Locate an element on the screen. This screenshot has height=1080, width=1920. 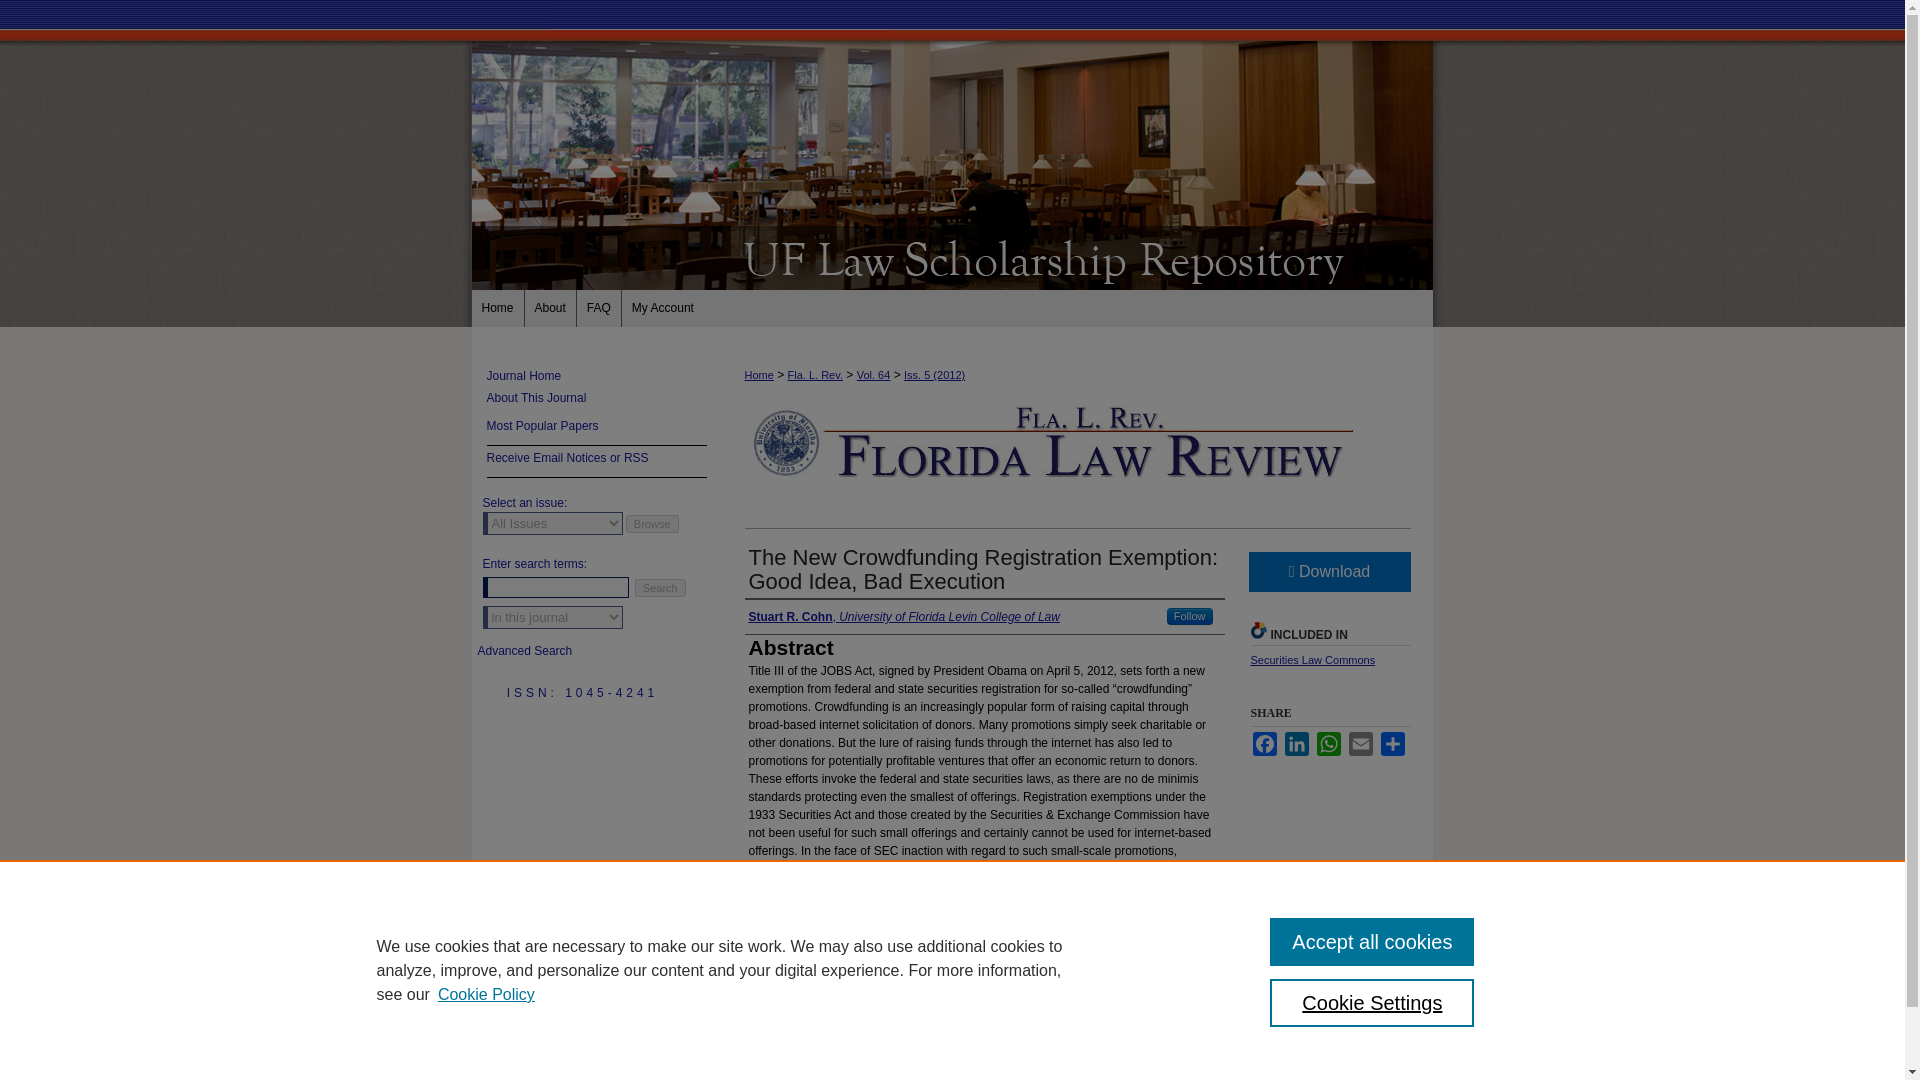
Receive Email Notices or RSS is located at coordinates (596, 462).